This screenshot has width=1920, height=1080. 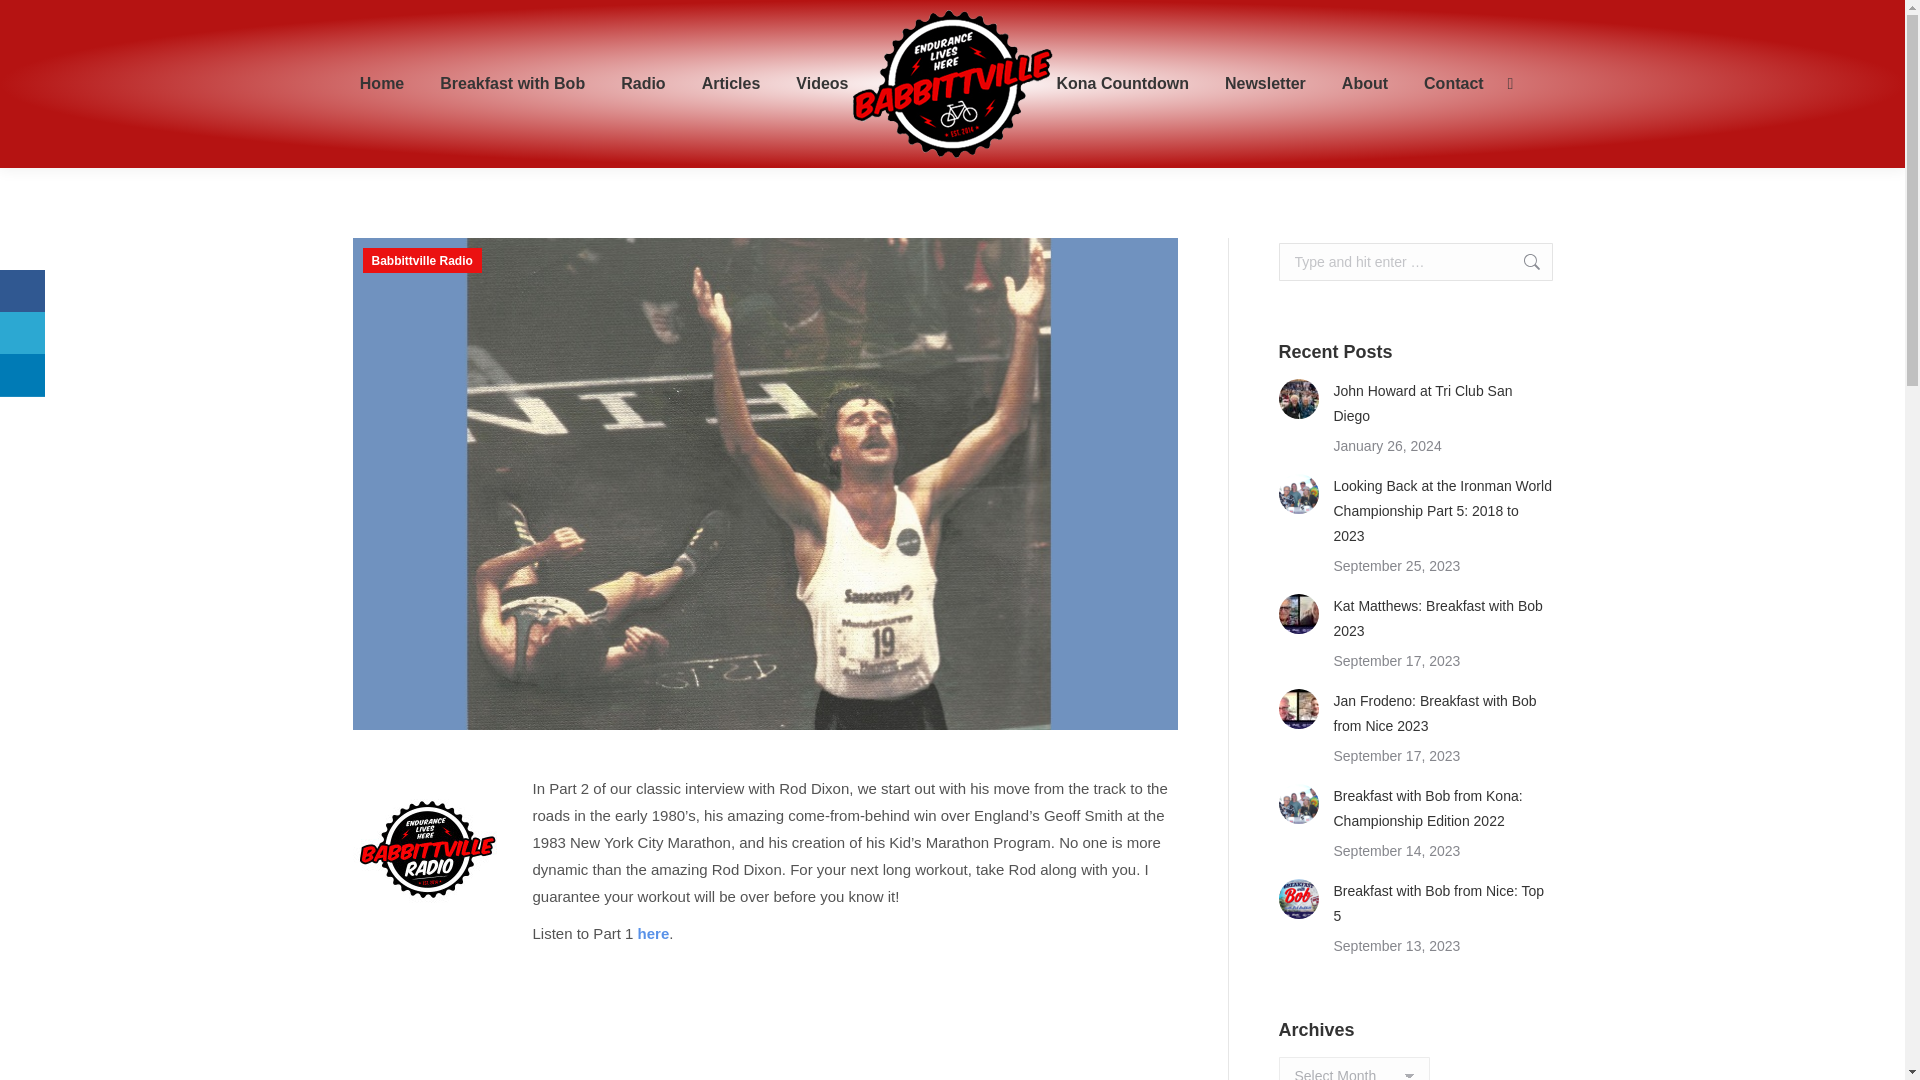 What do you see at coordinates (32, 22) in the screenshot?
I see `Go!` at bounding box center [32, 22].